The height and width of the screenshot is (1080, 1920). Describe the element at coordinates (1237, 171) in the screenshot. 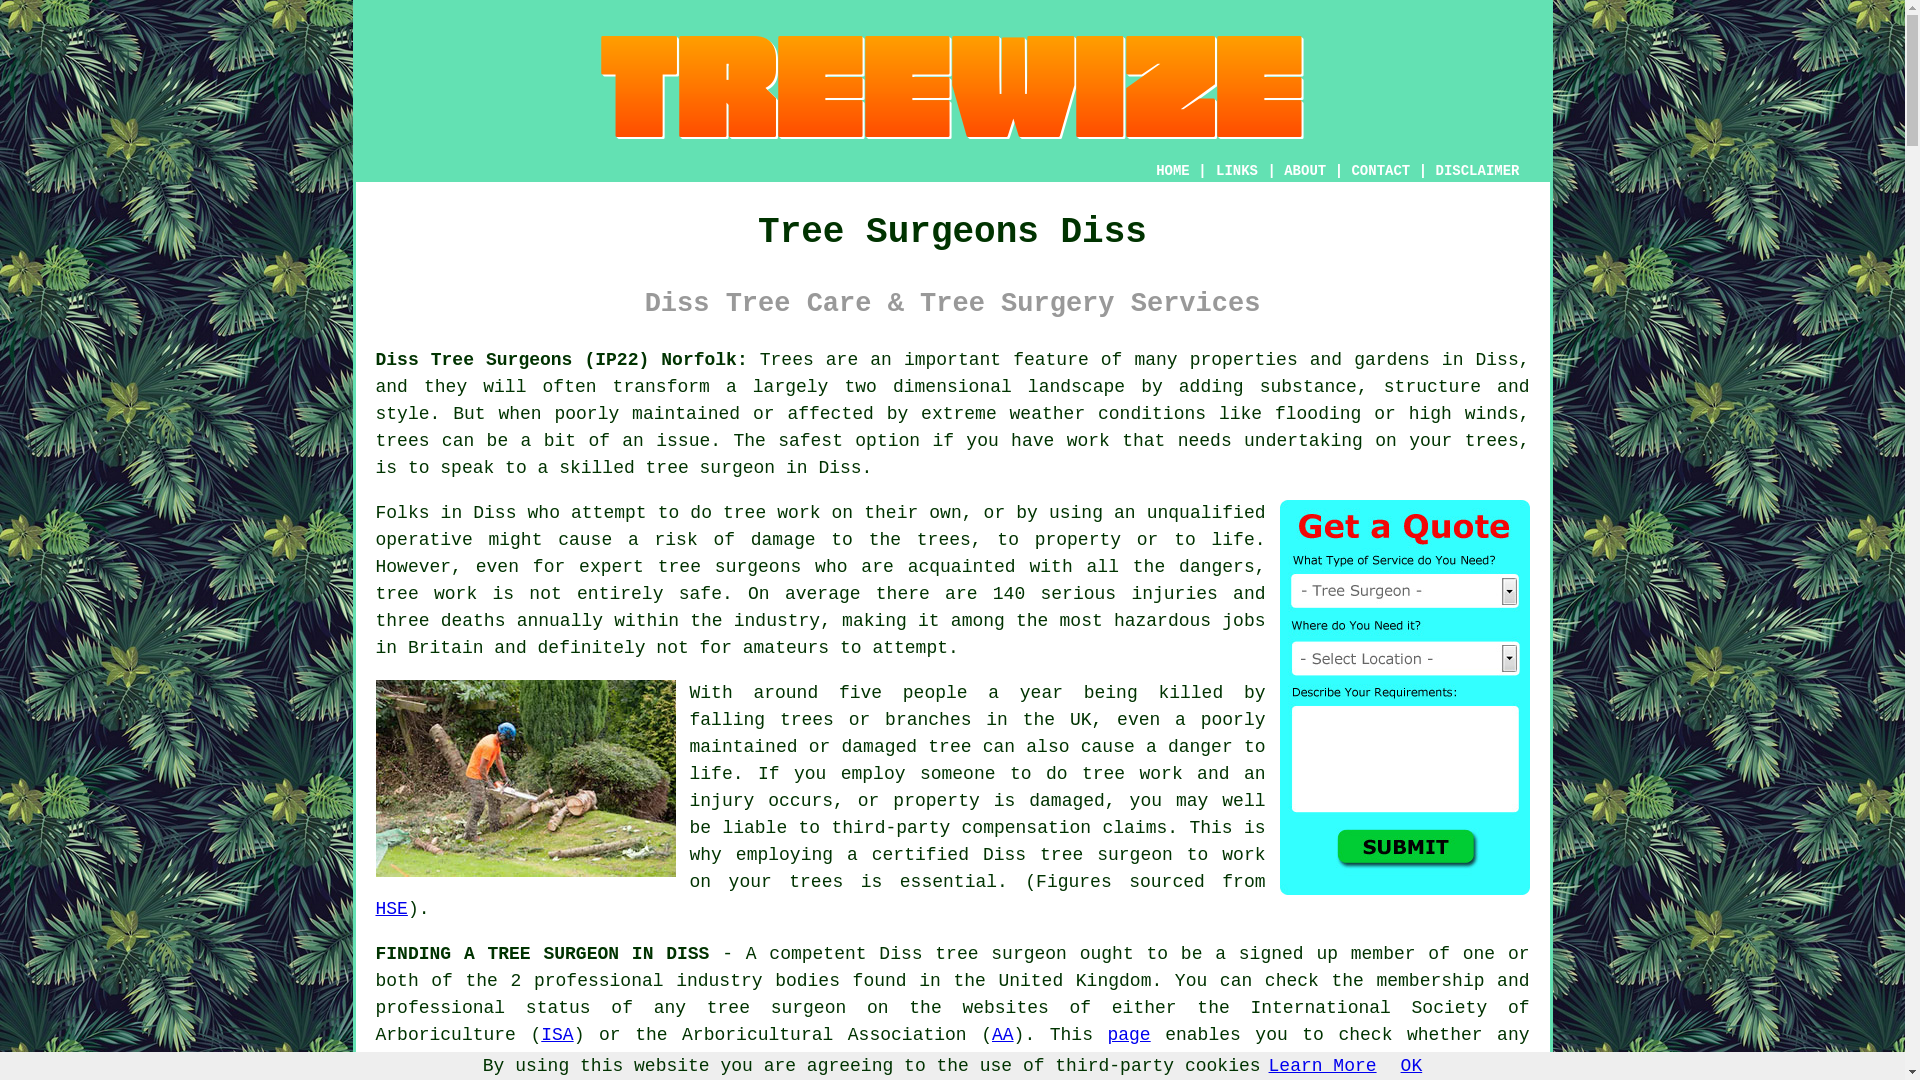

I see `LINKS` at that location.